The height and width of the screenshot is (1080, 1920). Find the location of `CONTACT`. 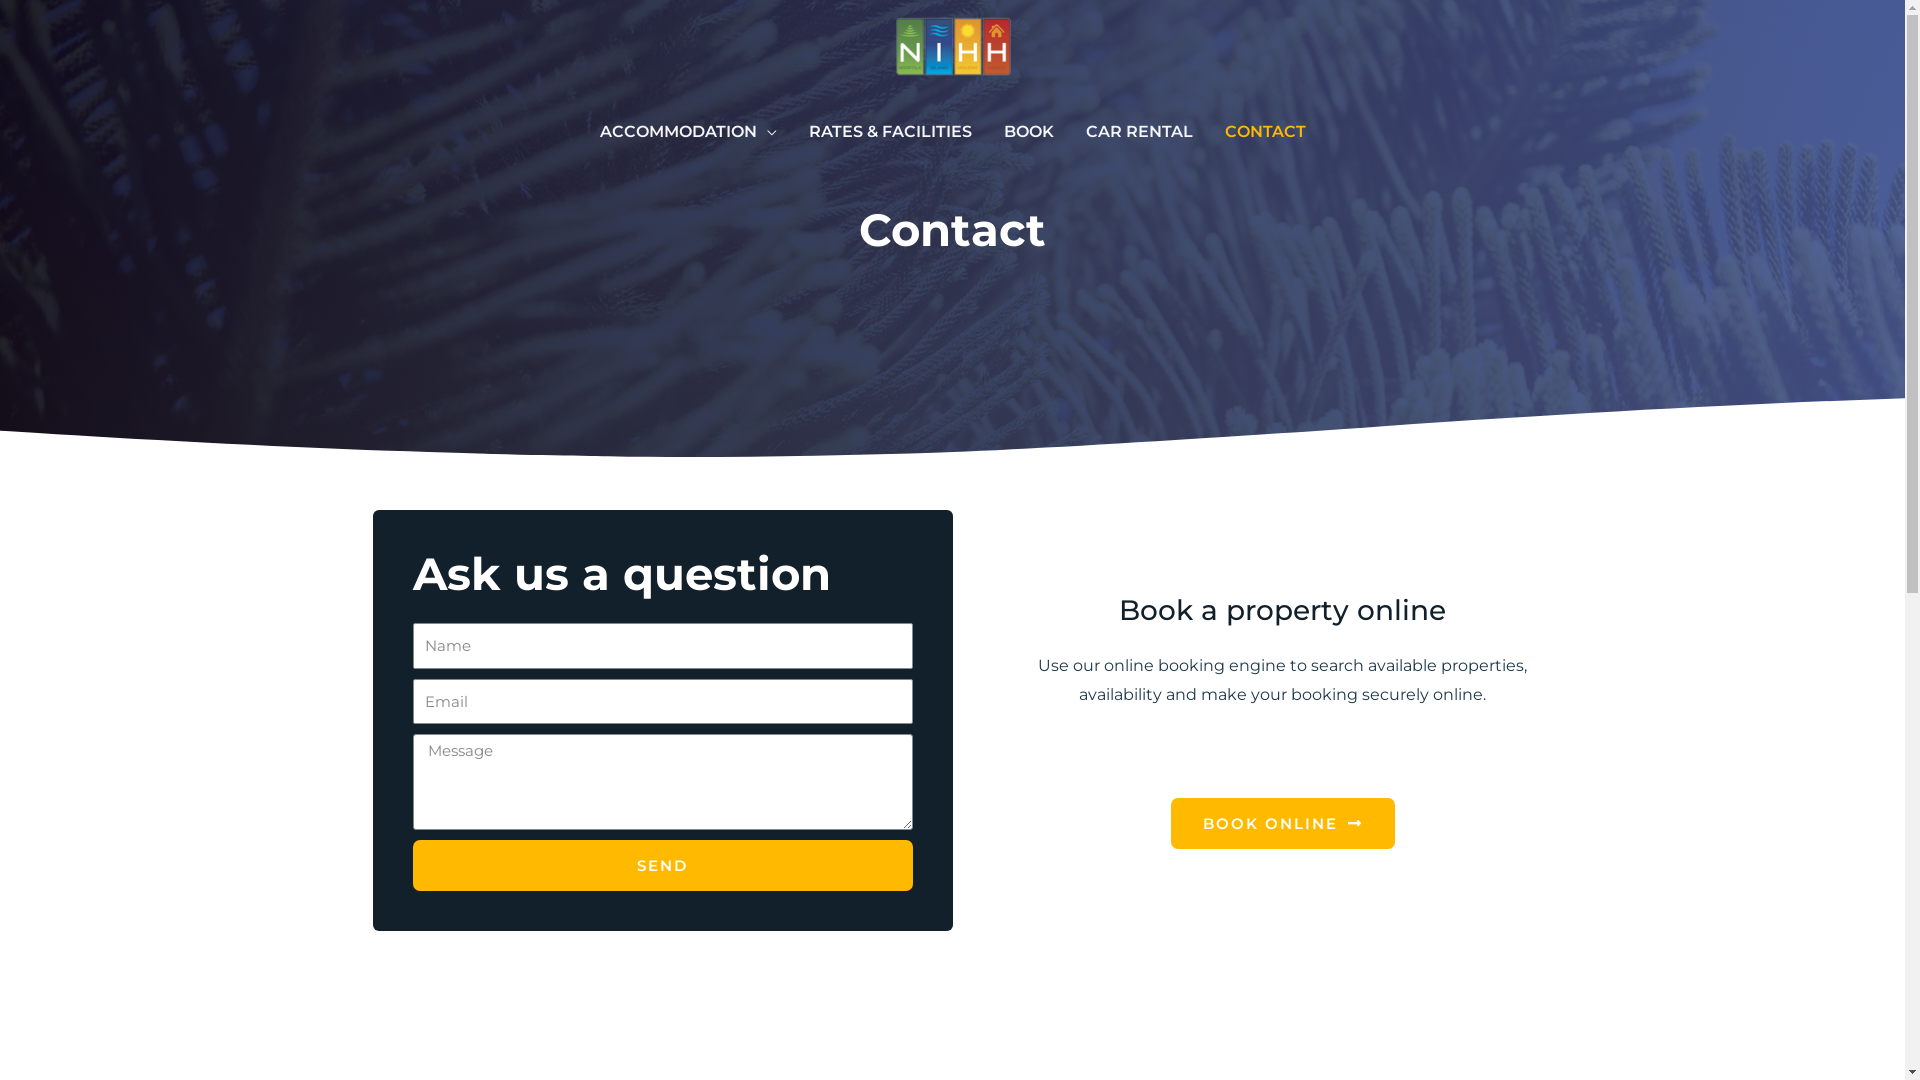

CONTACT is located at coordinates (1264, 132).